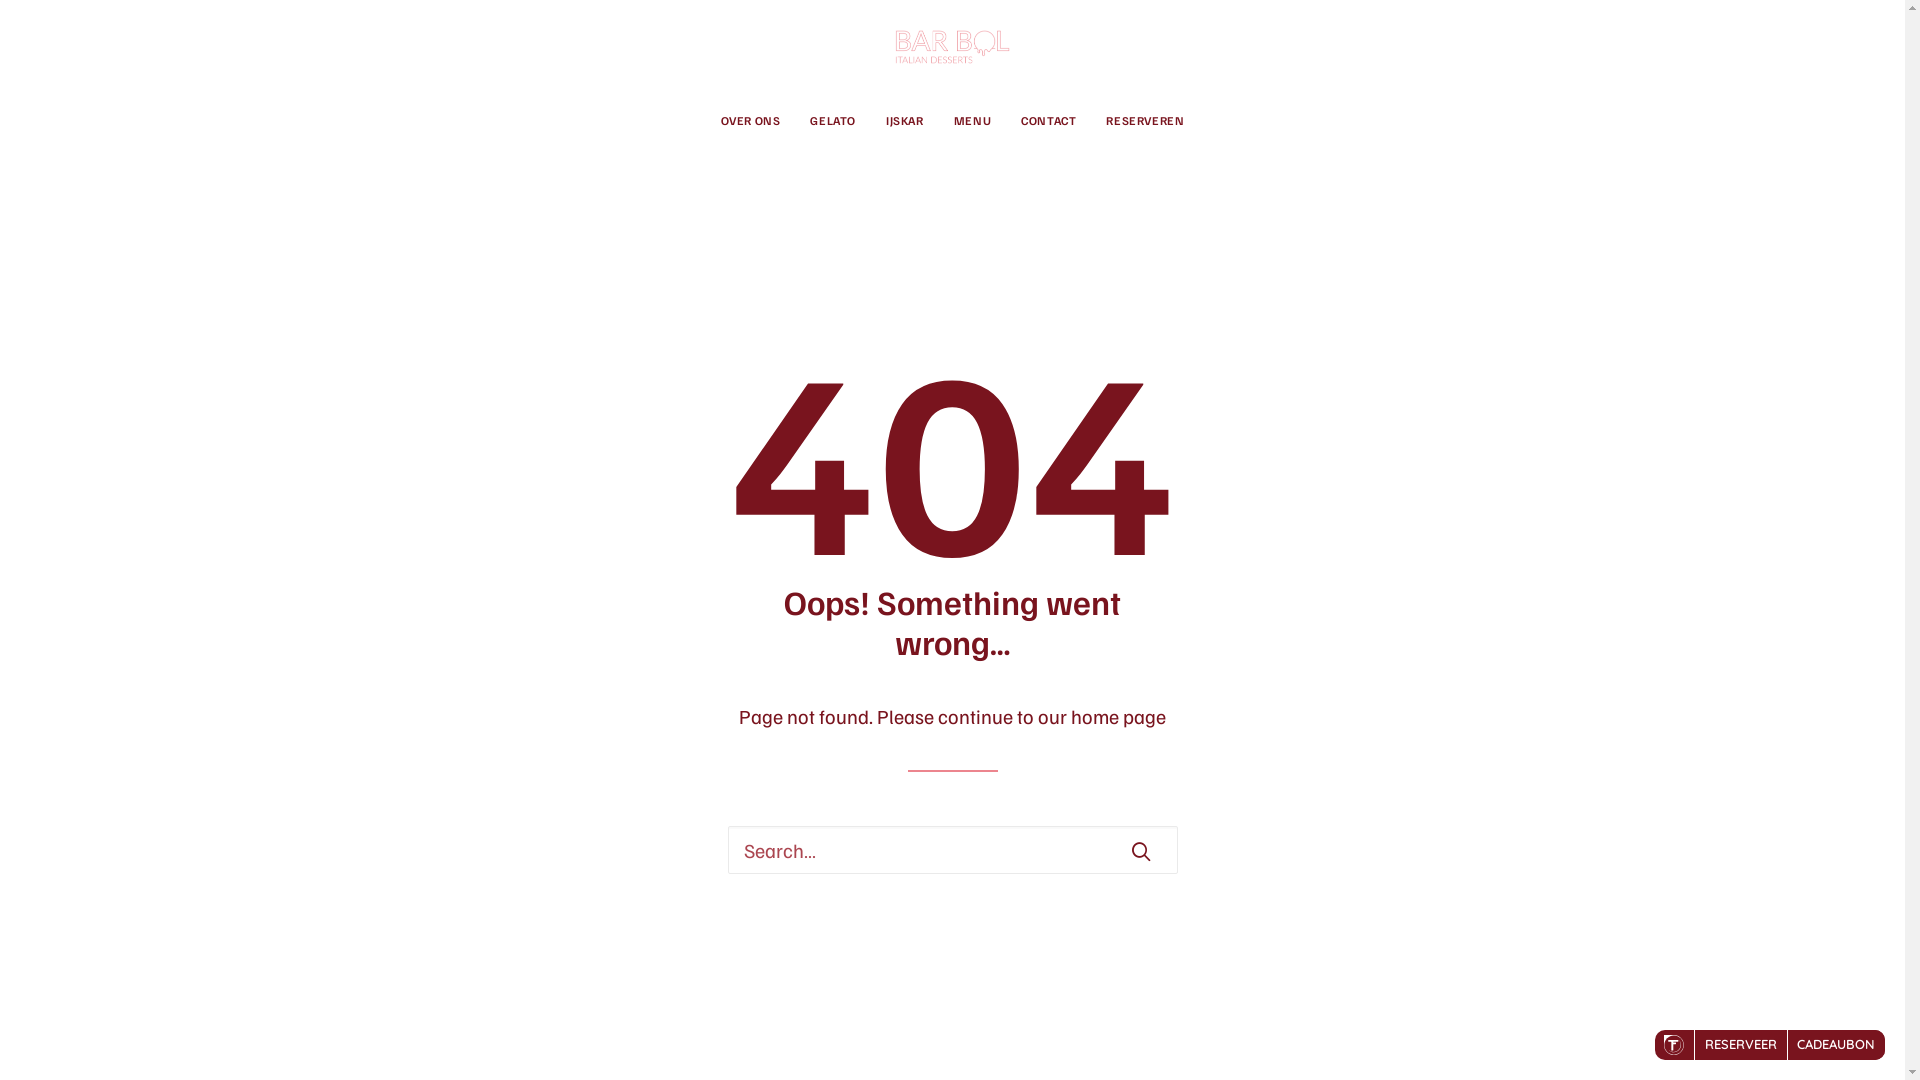  Describe the element at coordinates (1048, 121) in the screenshot. I see `CONTACT` at that location.